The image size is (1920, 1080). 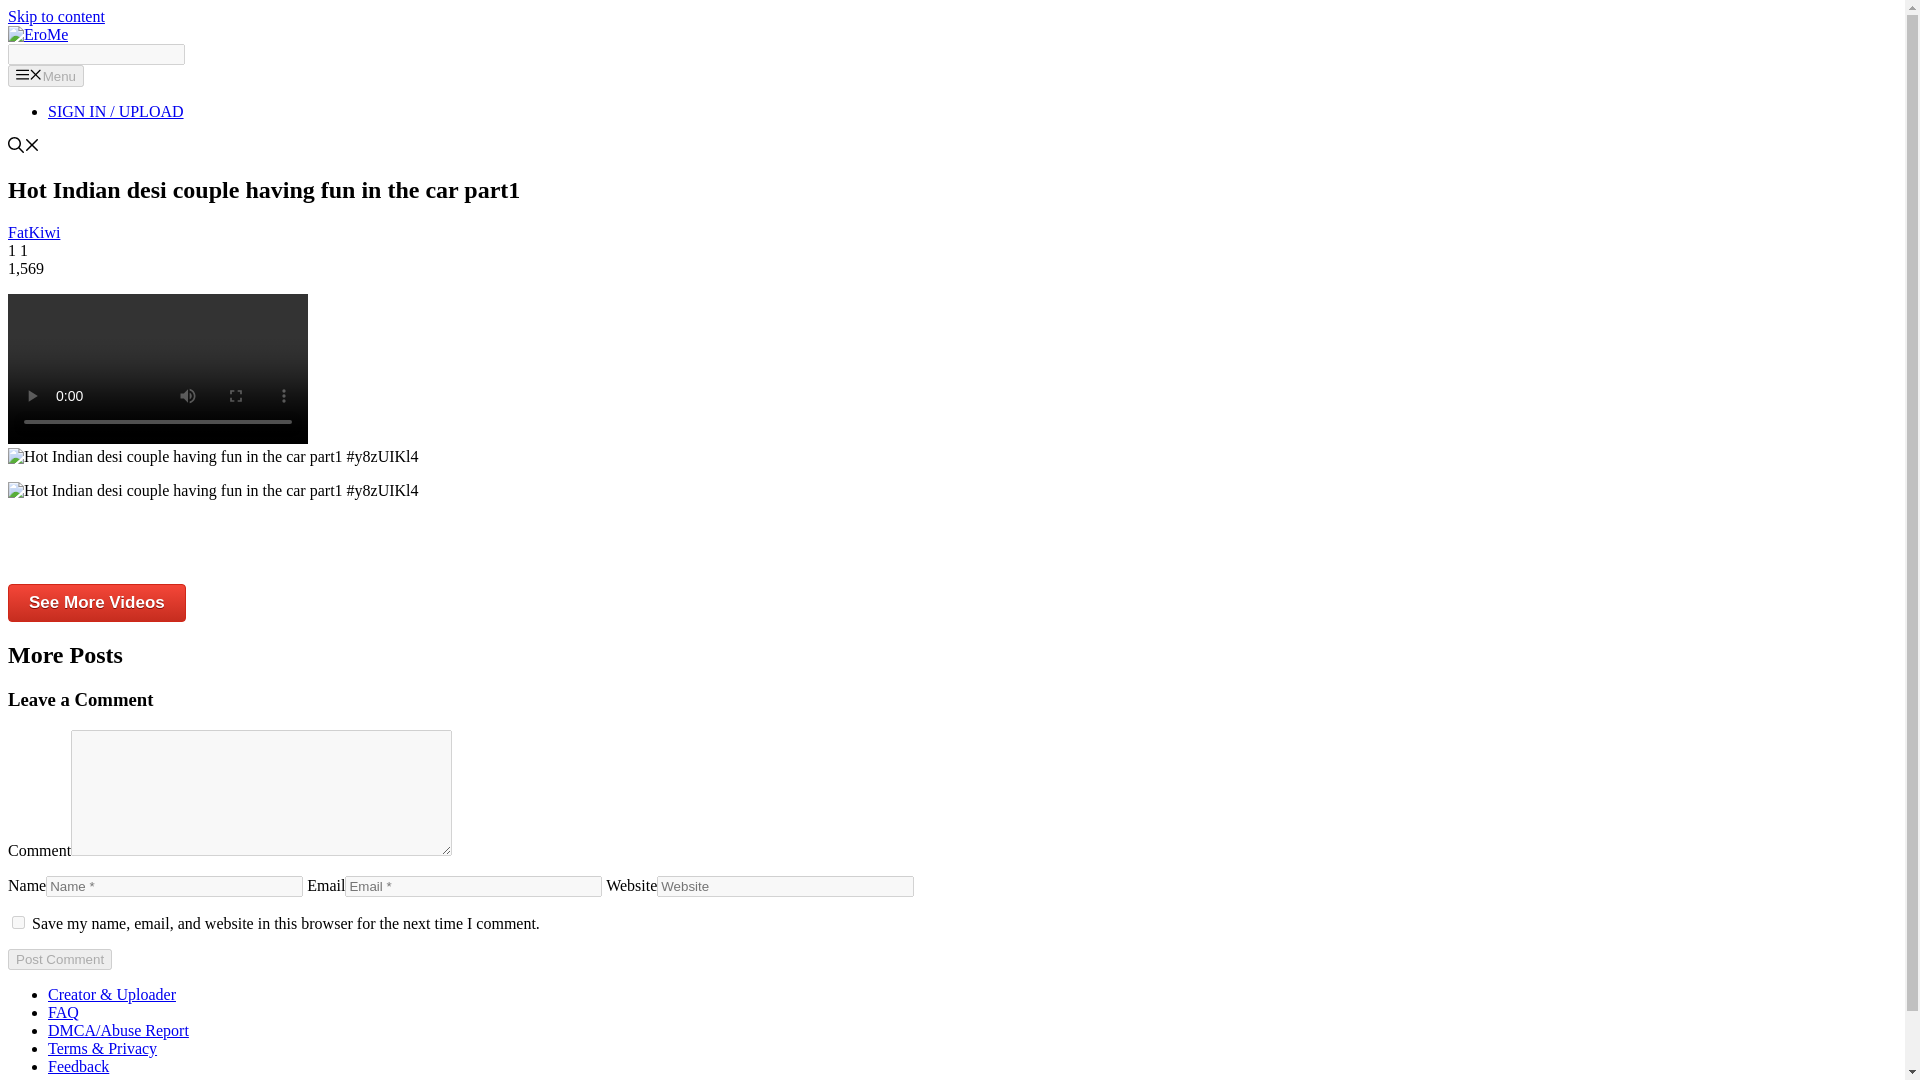 I want to click on See More Videos, so click(x=96, y=603).